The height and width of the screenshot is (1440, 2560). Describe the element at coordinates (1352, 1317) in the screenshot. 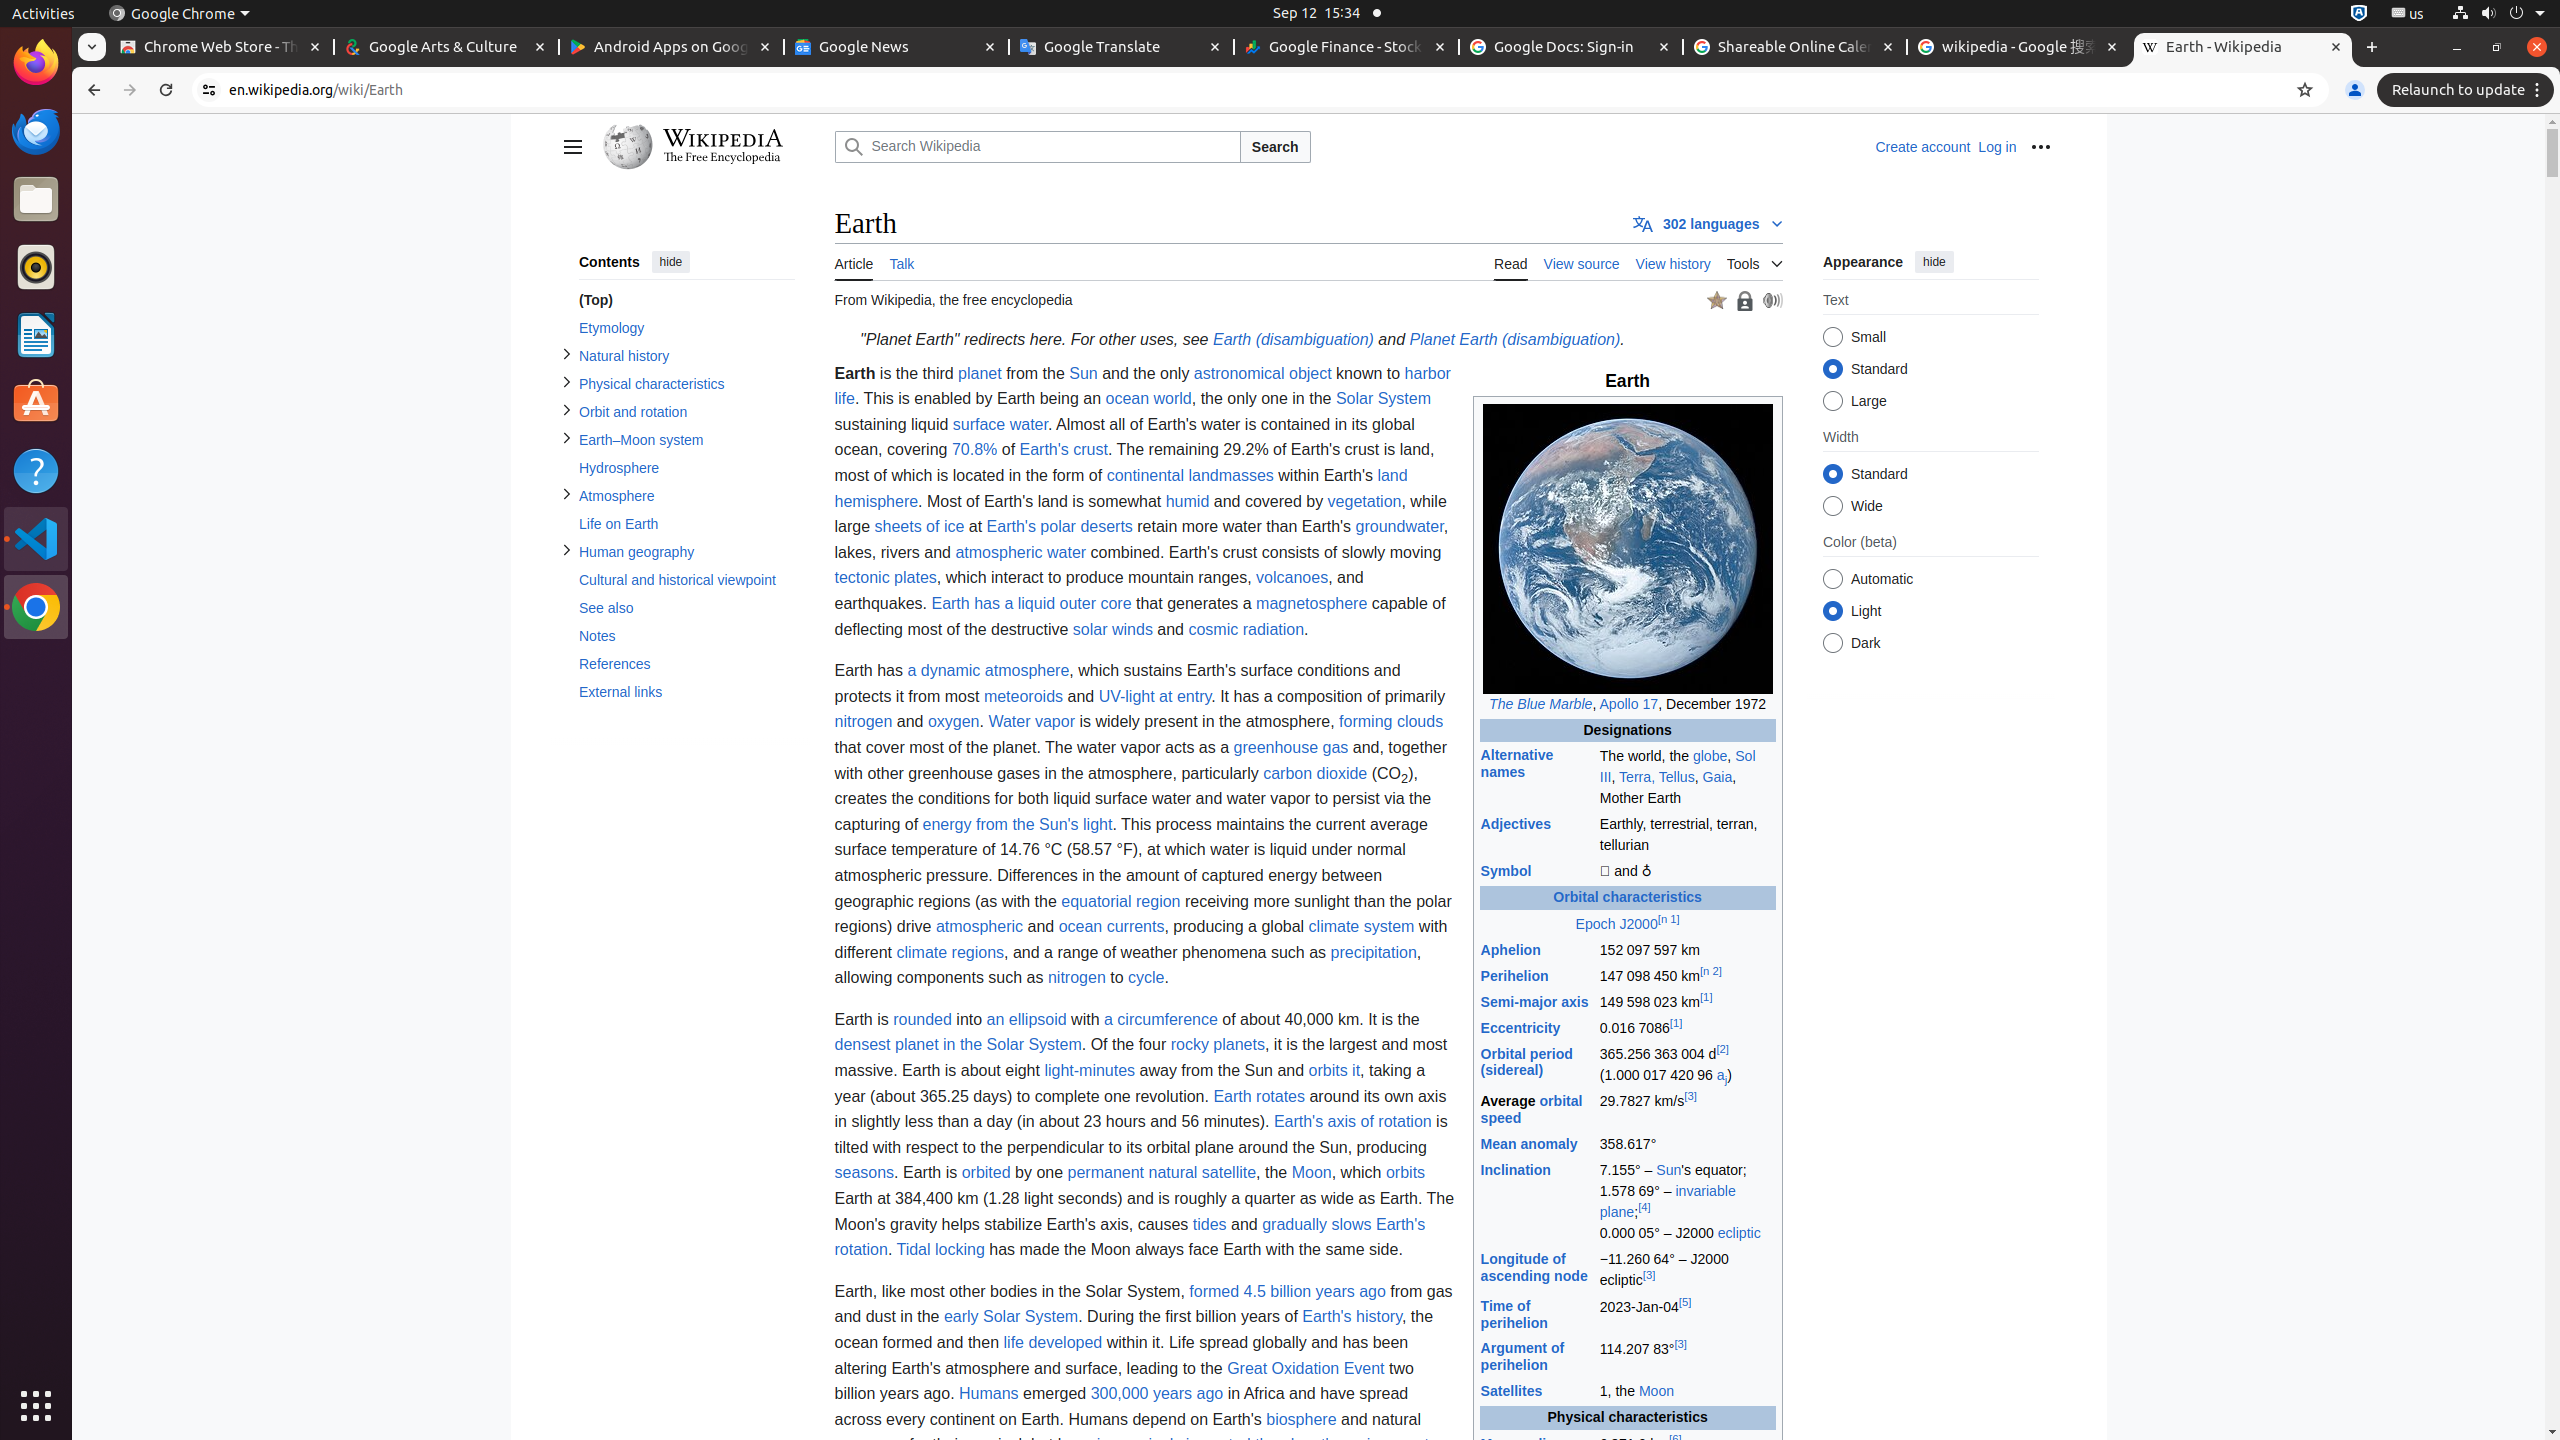

I see `Earth's history` at that location.